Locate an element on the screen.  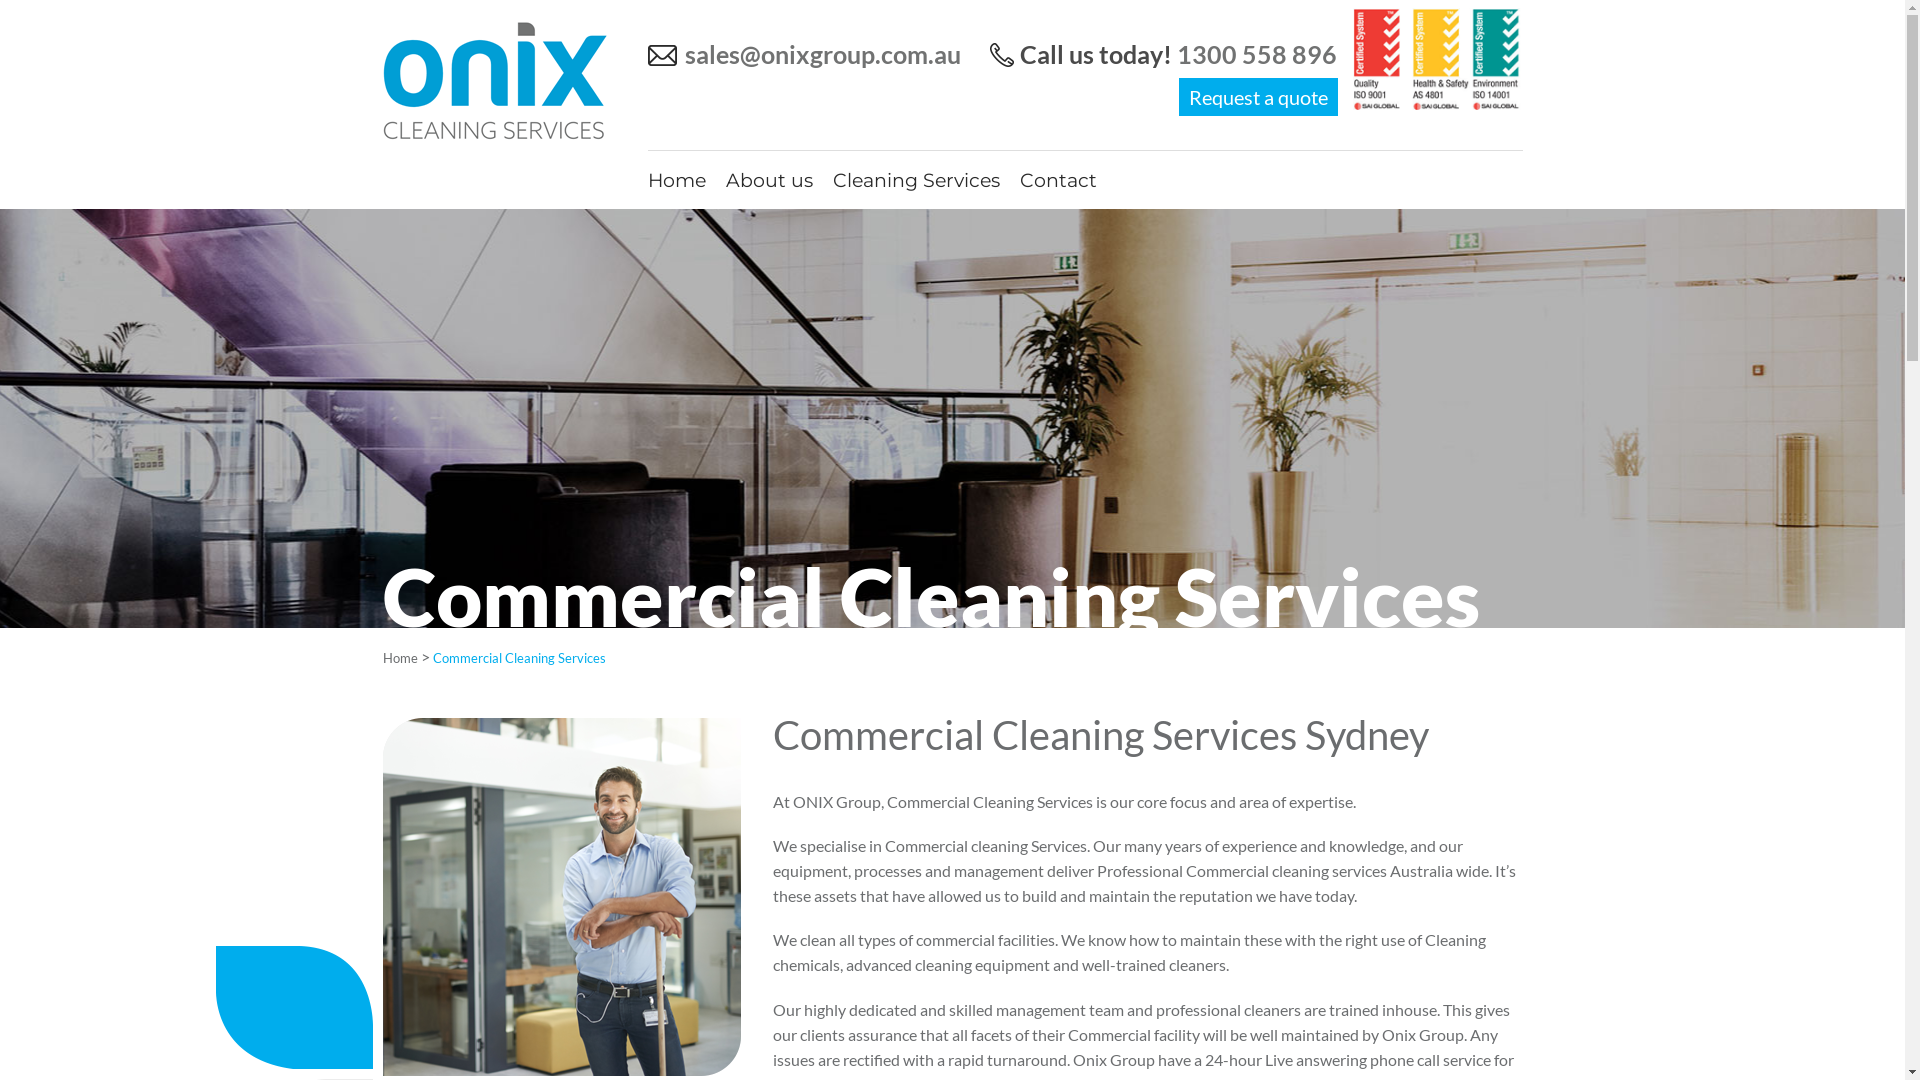
Request a quote is located at coordinates (1258, 96).